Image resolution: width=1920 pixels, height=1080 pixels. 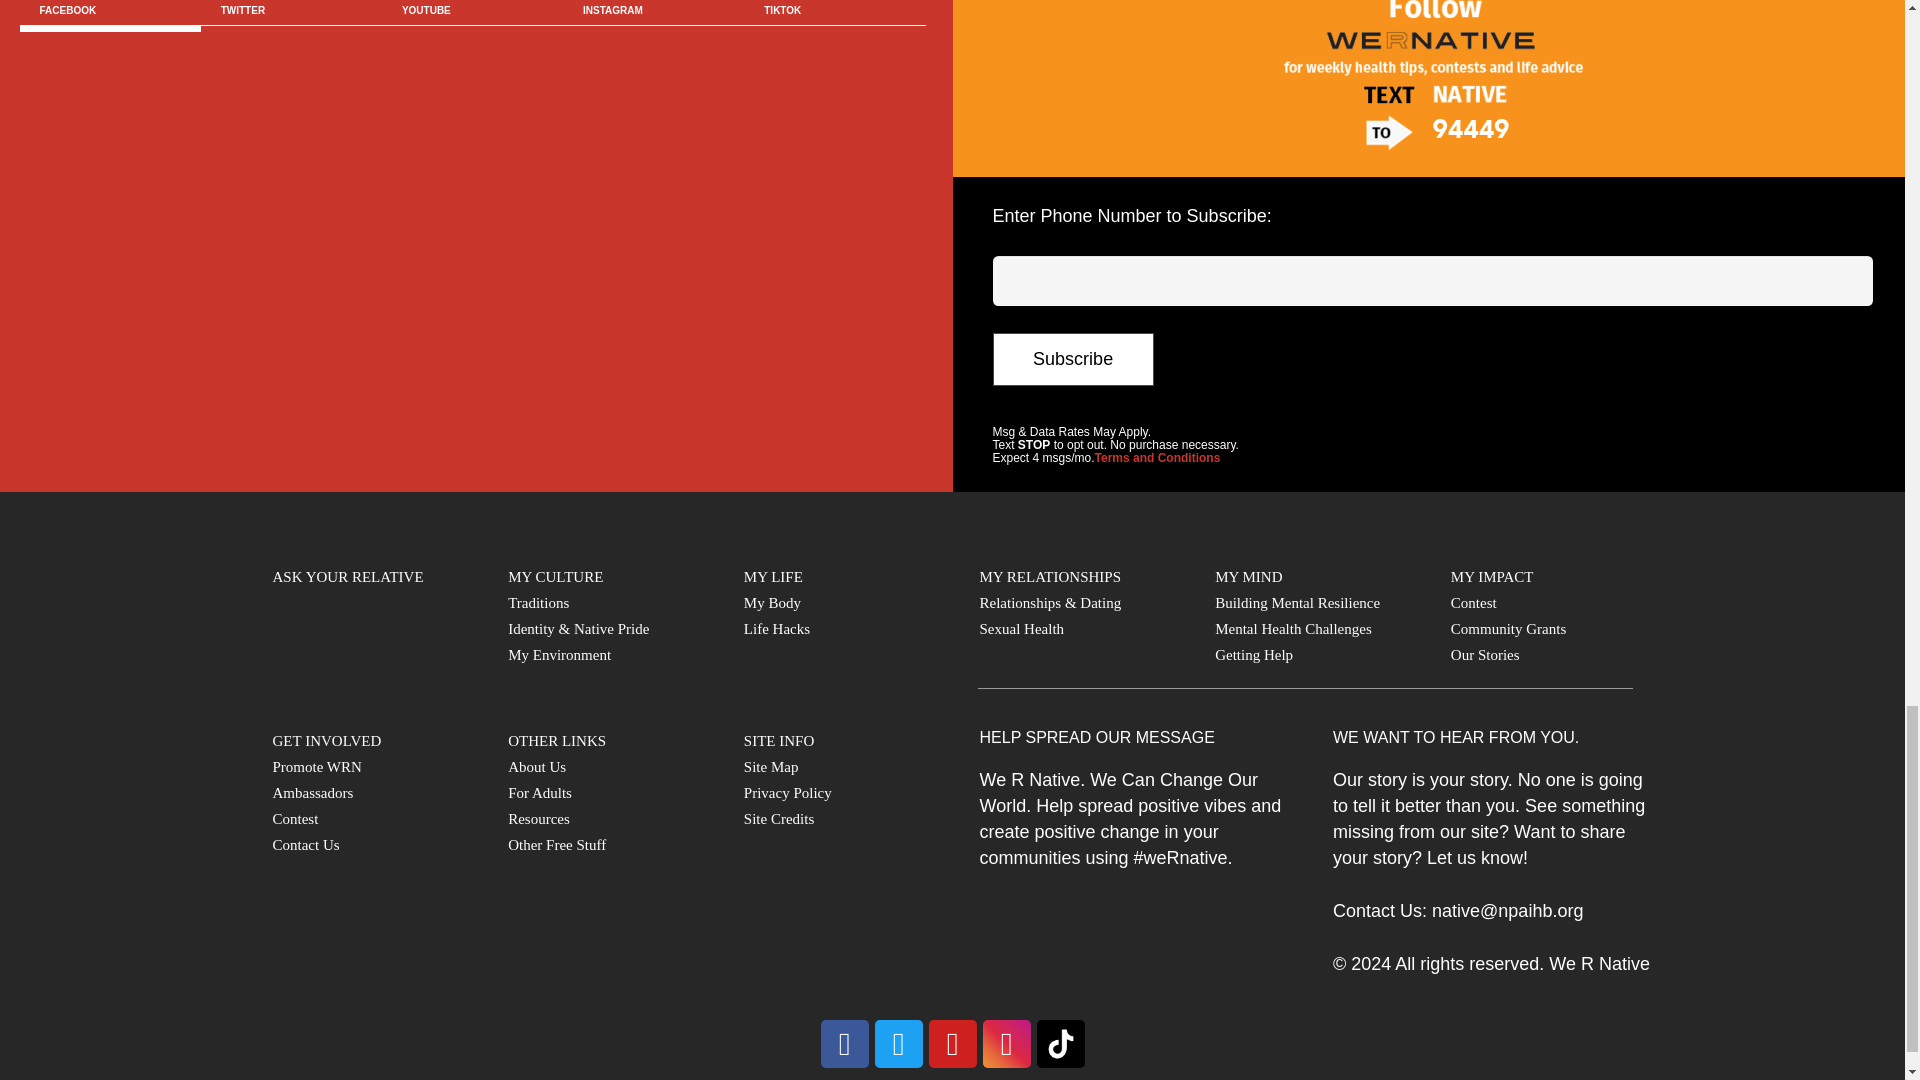 I want to click on Subscribe, so click(x=1072, y=358).